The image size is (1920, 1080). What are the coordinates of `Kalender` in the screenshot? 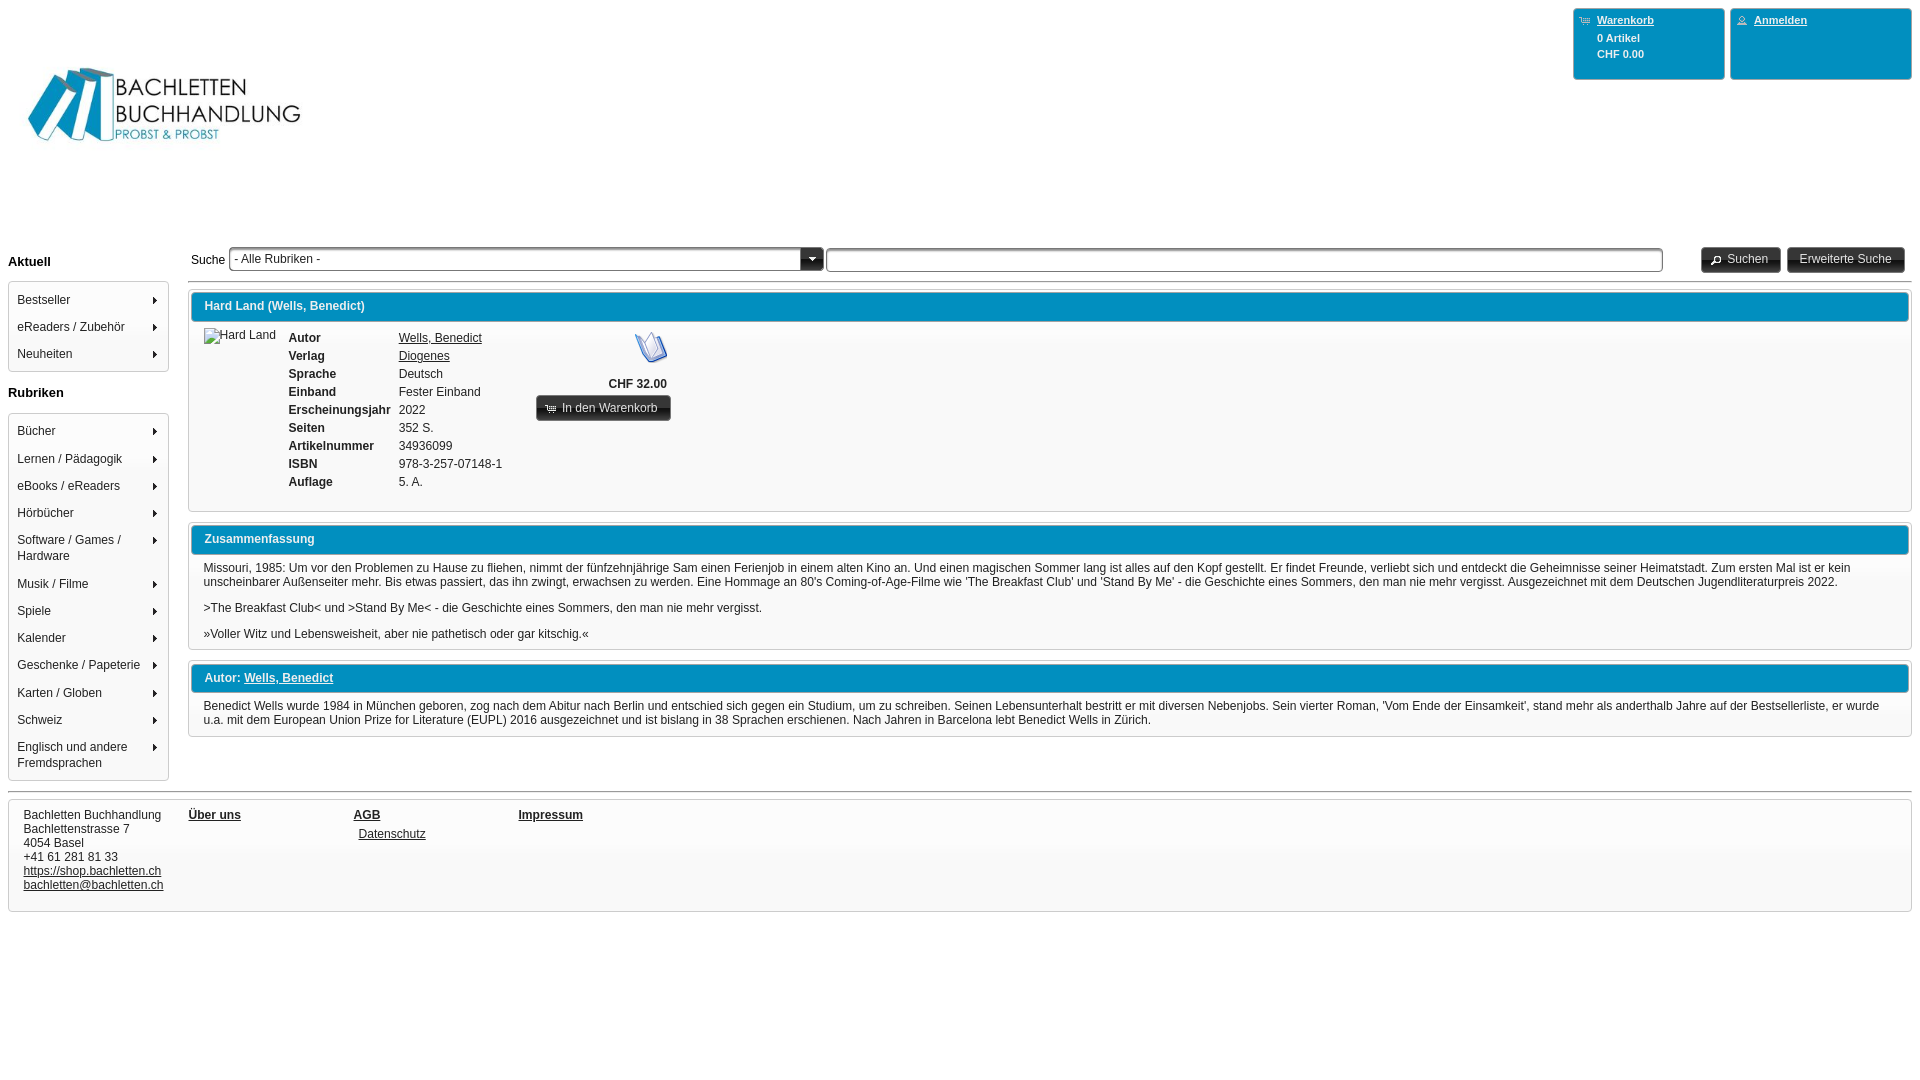 It's located at (90, 638).